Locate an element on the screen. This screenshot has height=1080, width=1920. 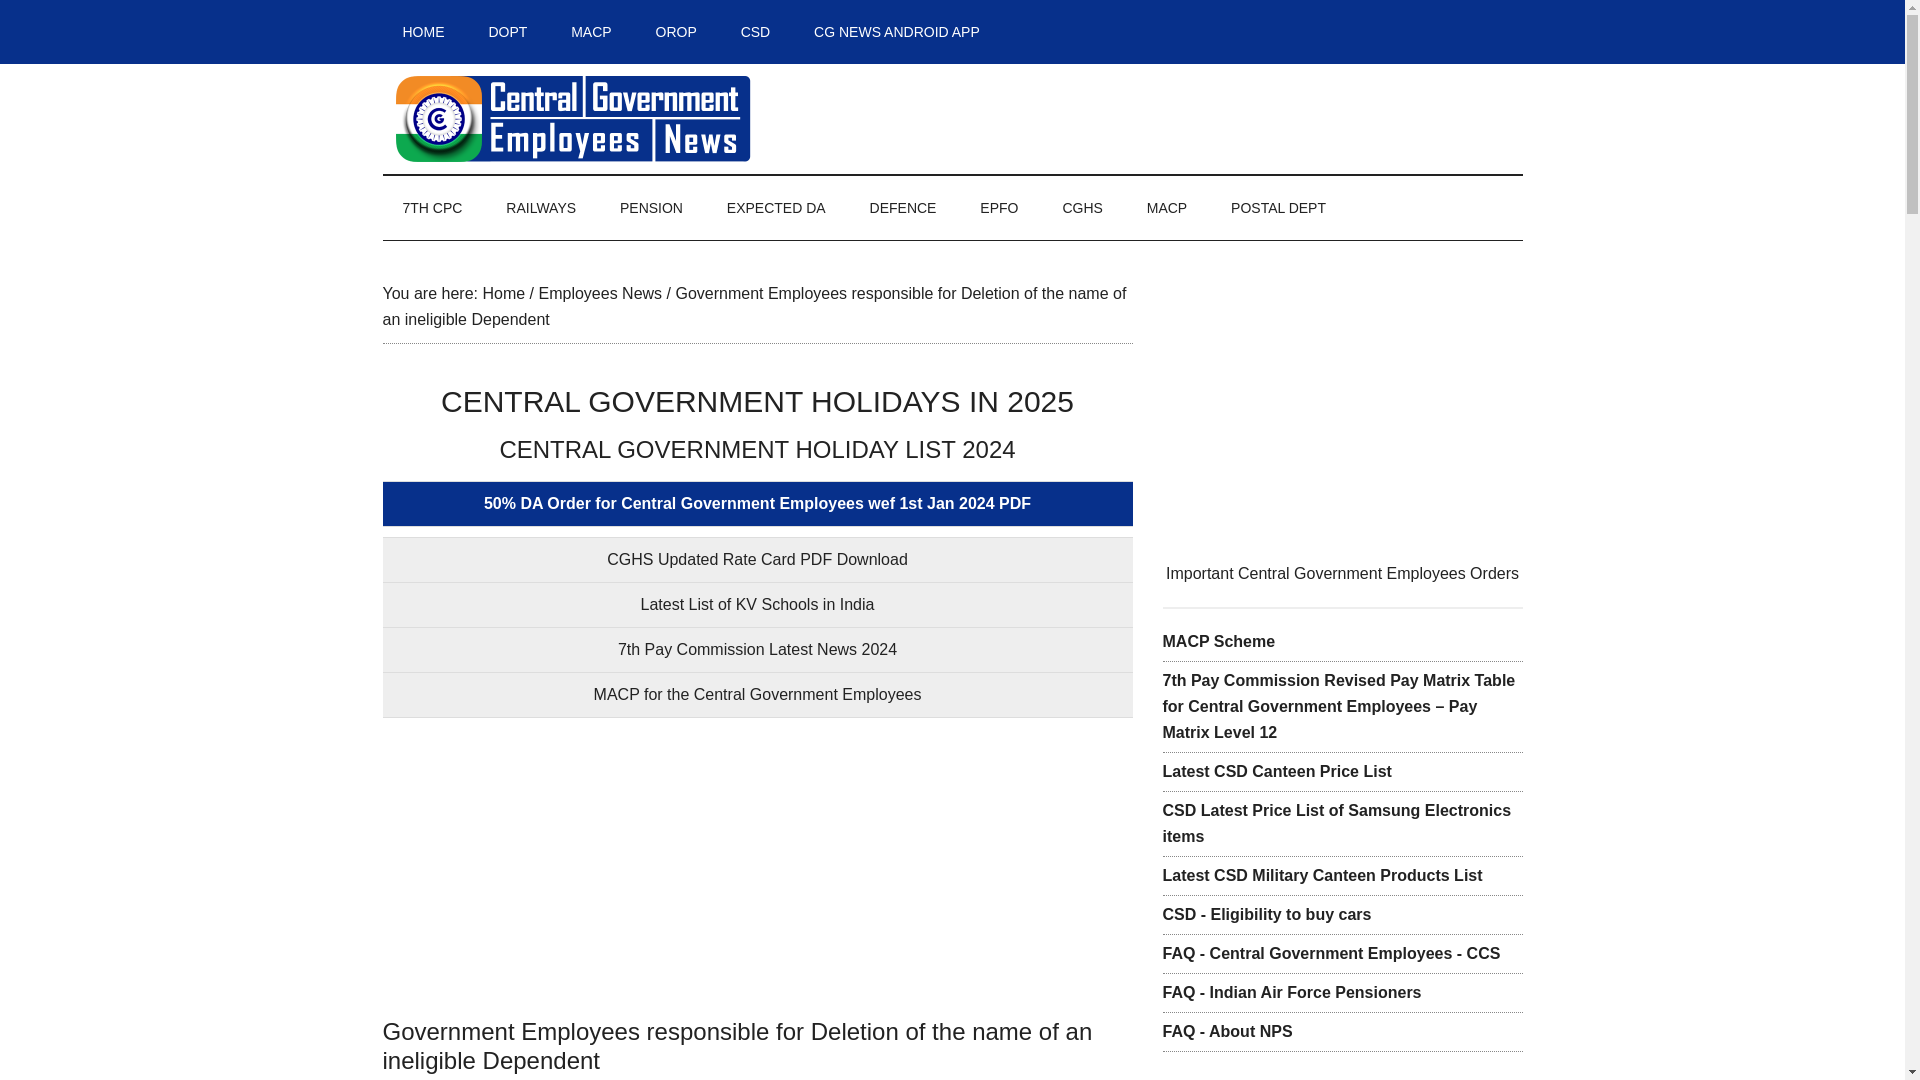
Home is located at coordinates (502, 294).